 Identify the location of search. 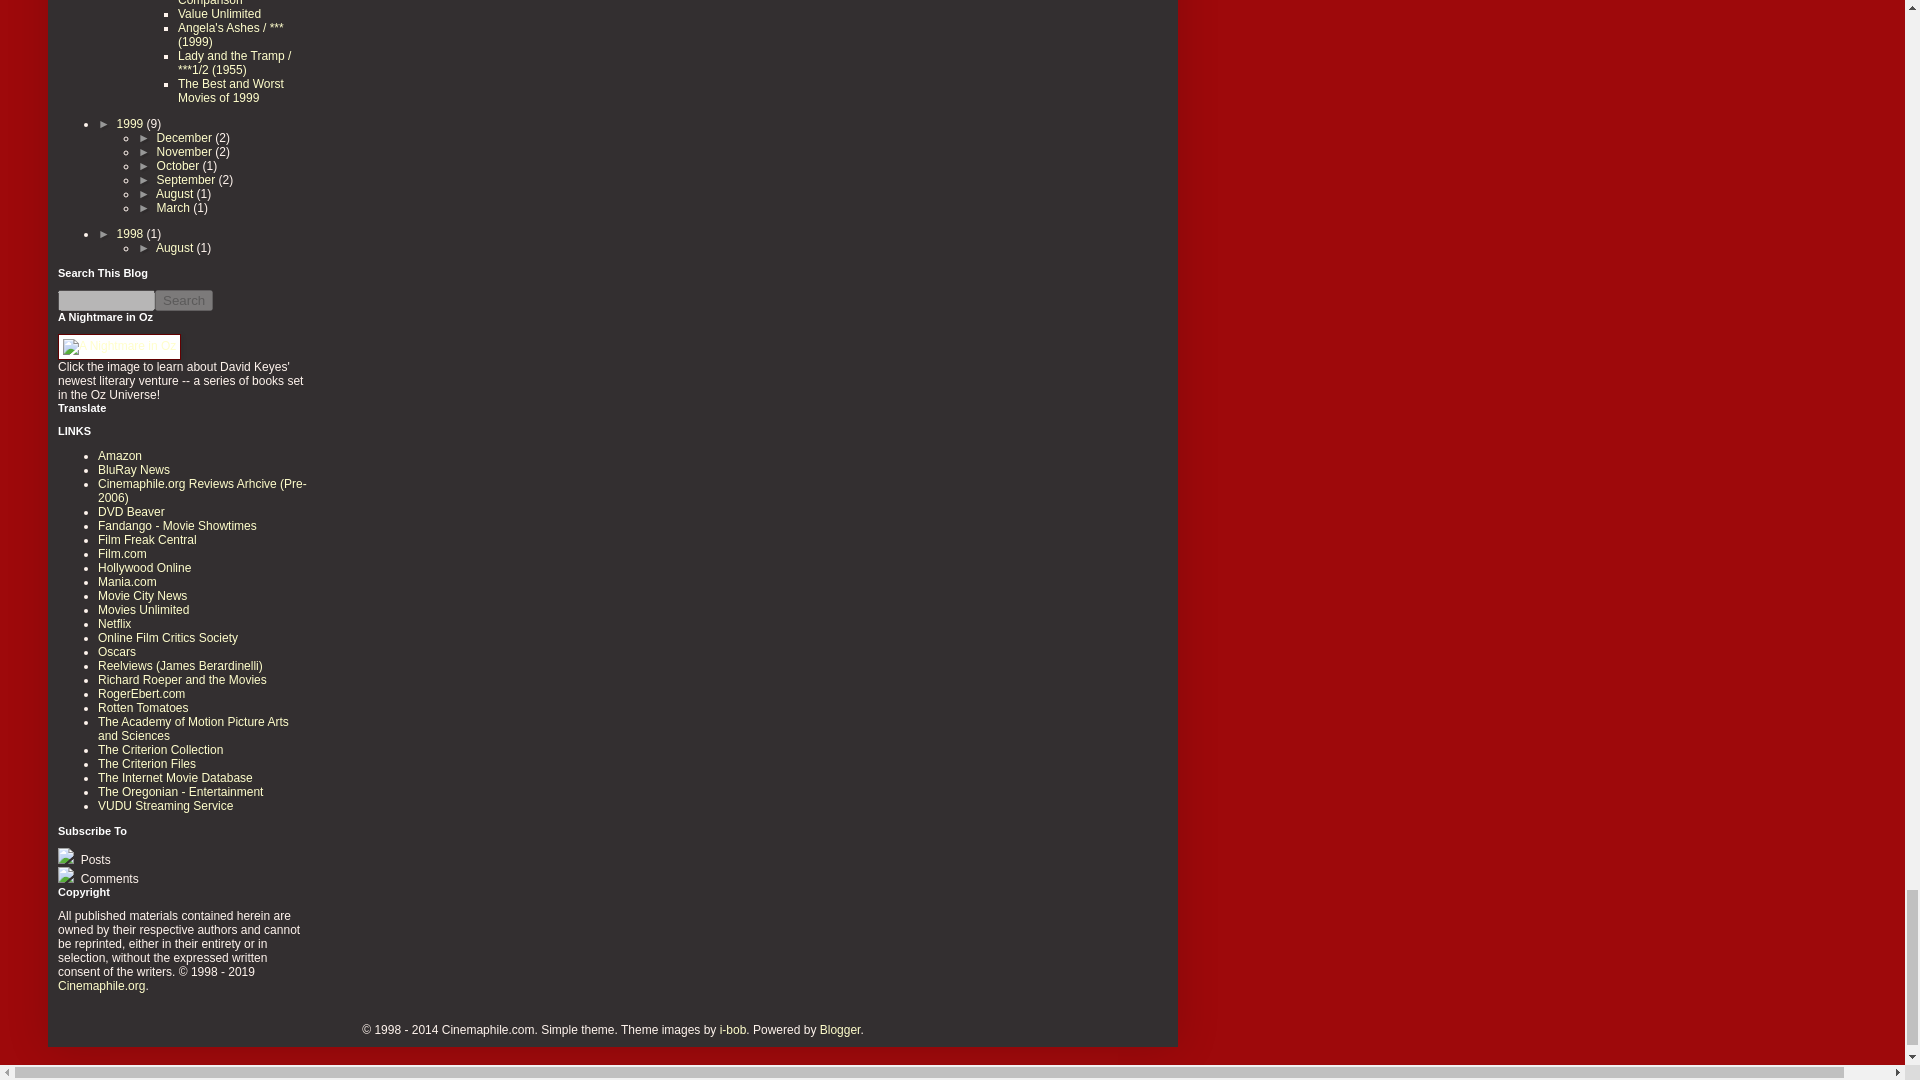
(184, 300).